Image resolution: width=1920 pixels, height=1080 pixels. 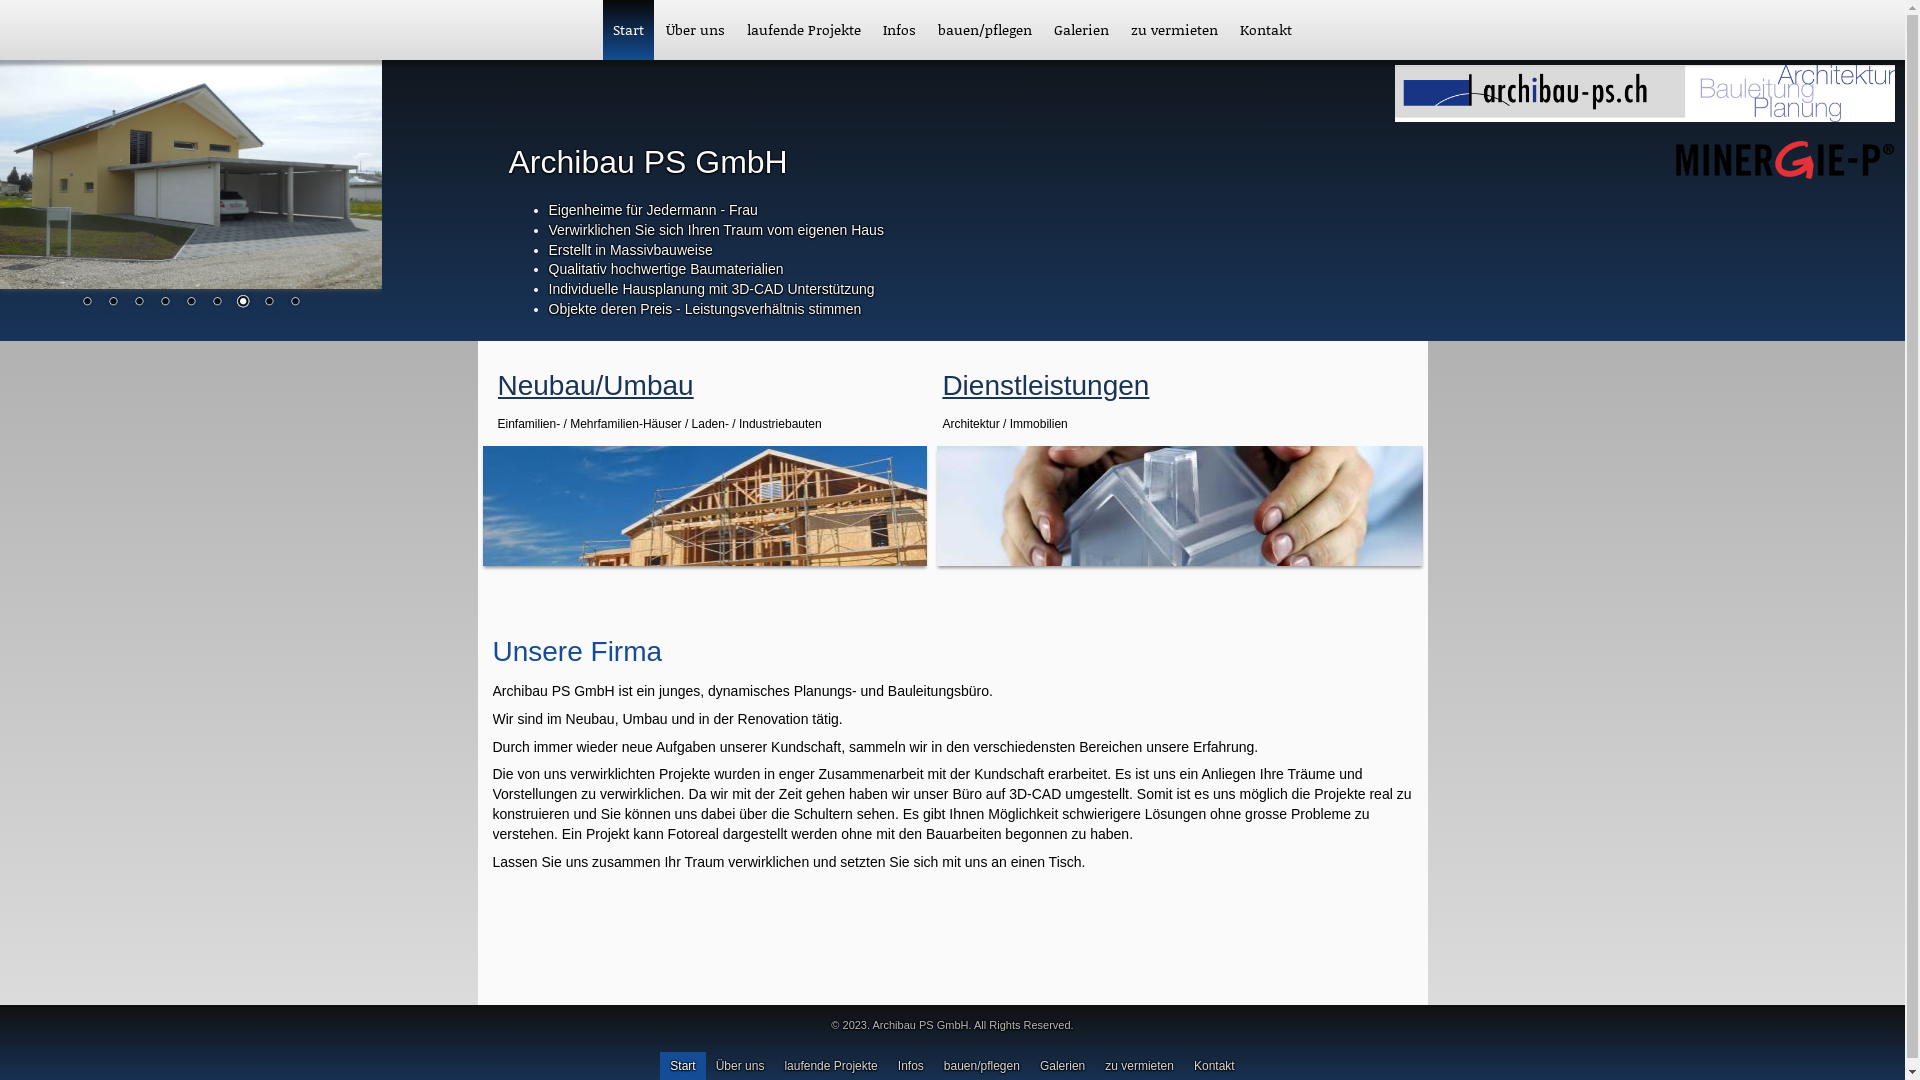 I want to click on Neubau/Umbau, so click(x=596, y=386).